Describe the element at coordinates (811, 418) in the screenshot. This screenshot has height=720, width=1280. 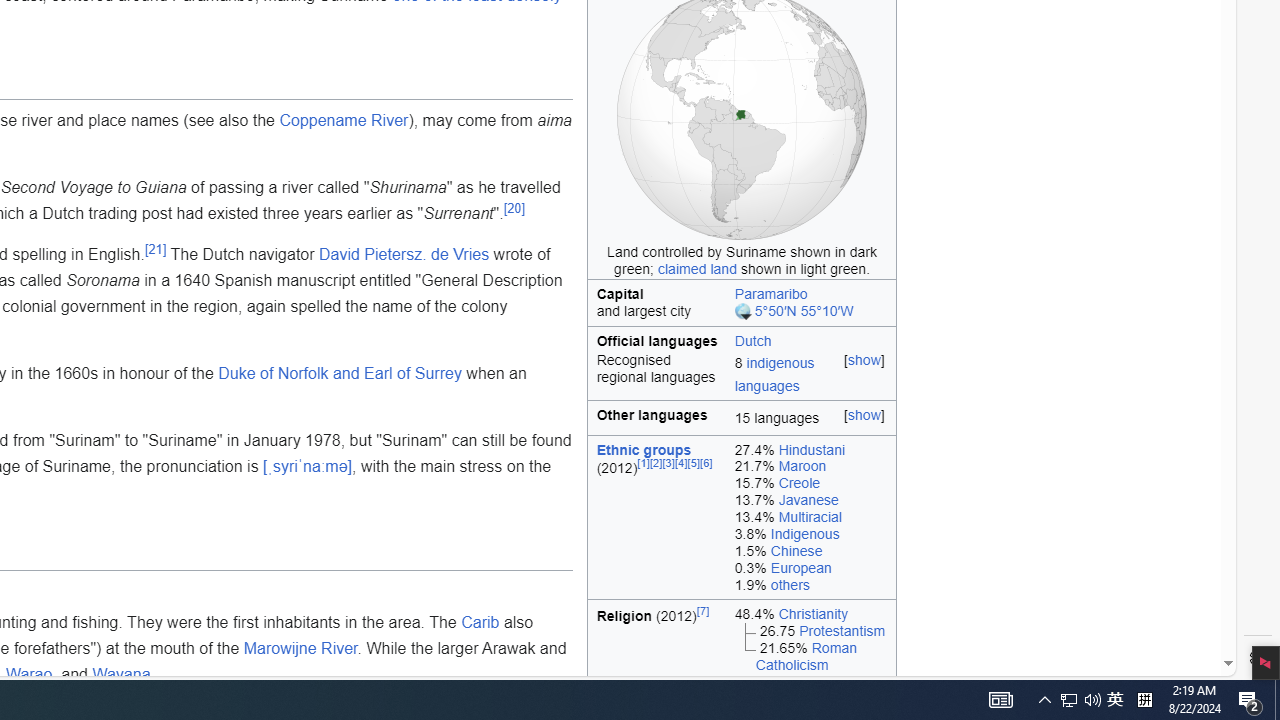
I see `[show] 15 languages` at that location.